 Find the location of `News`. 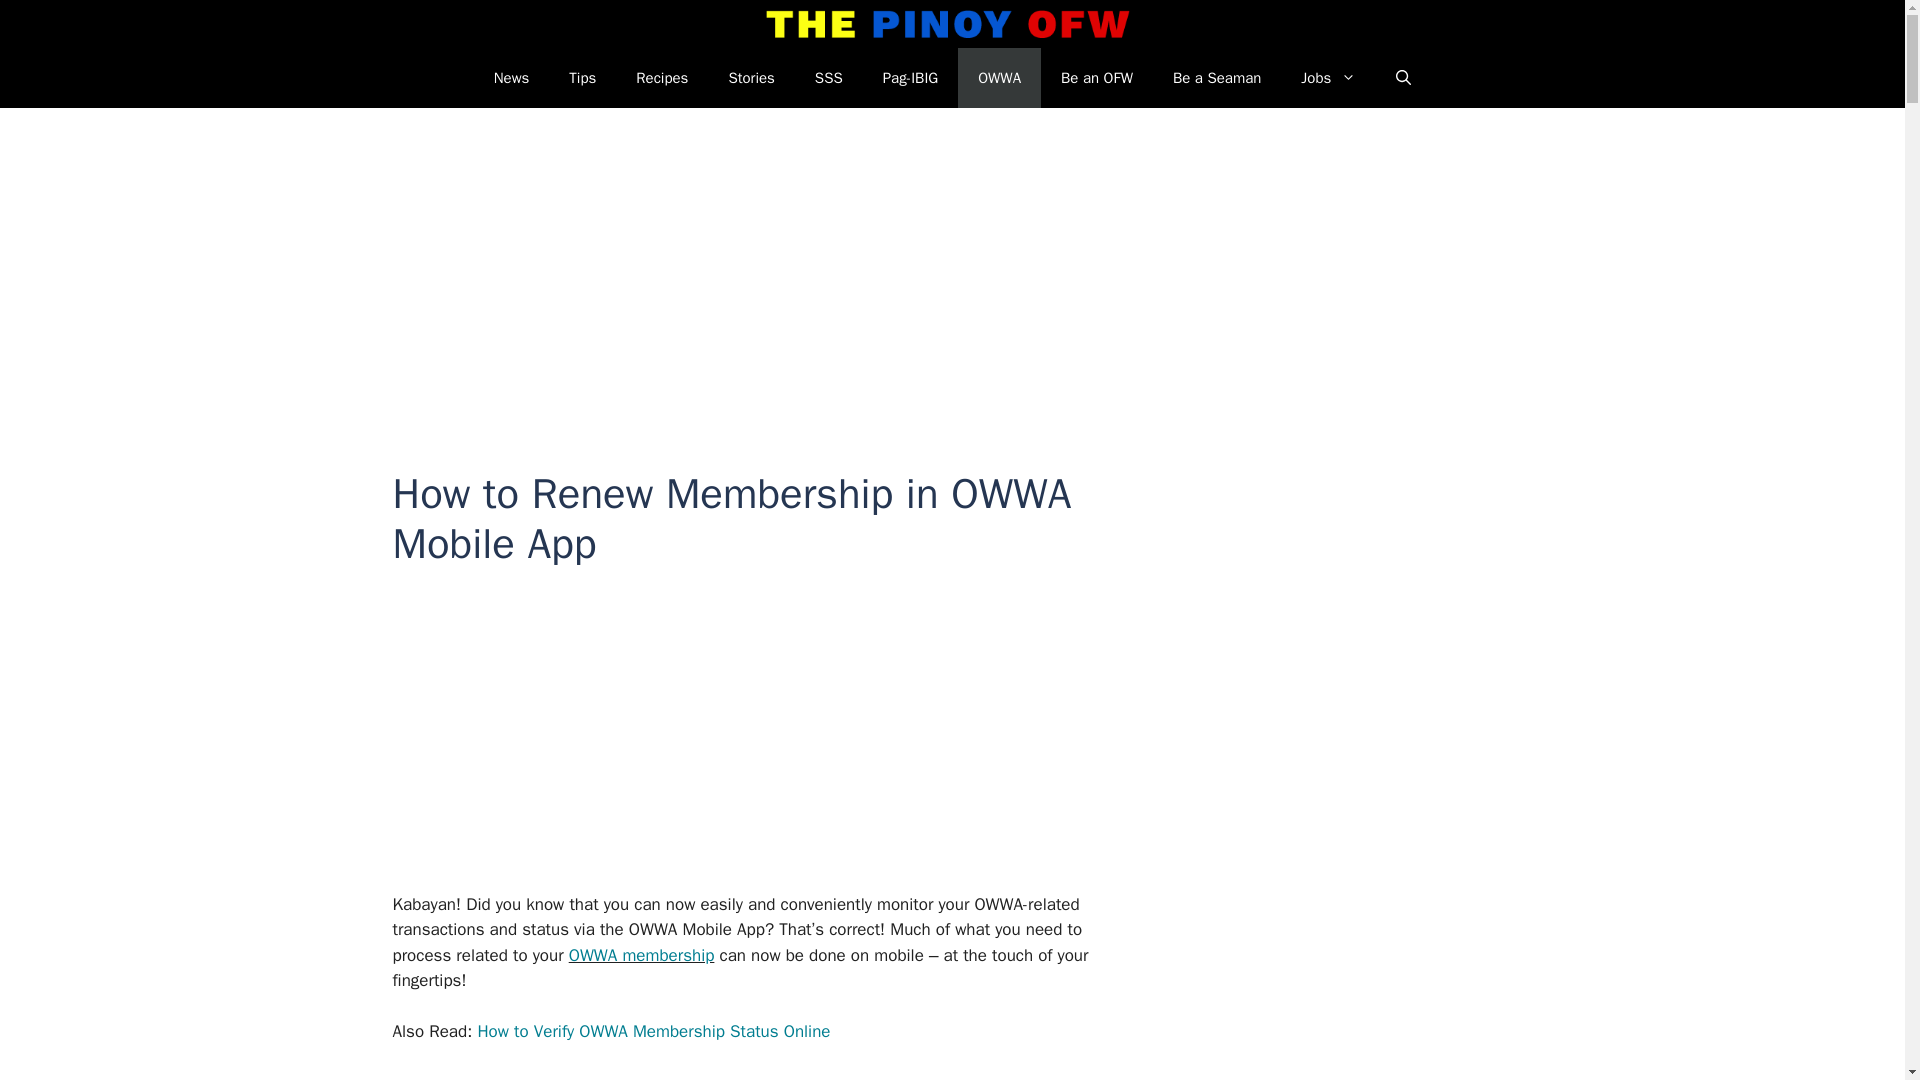

News is located at coordinates (512, 78).